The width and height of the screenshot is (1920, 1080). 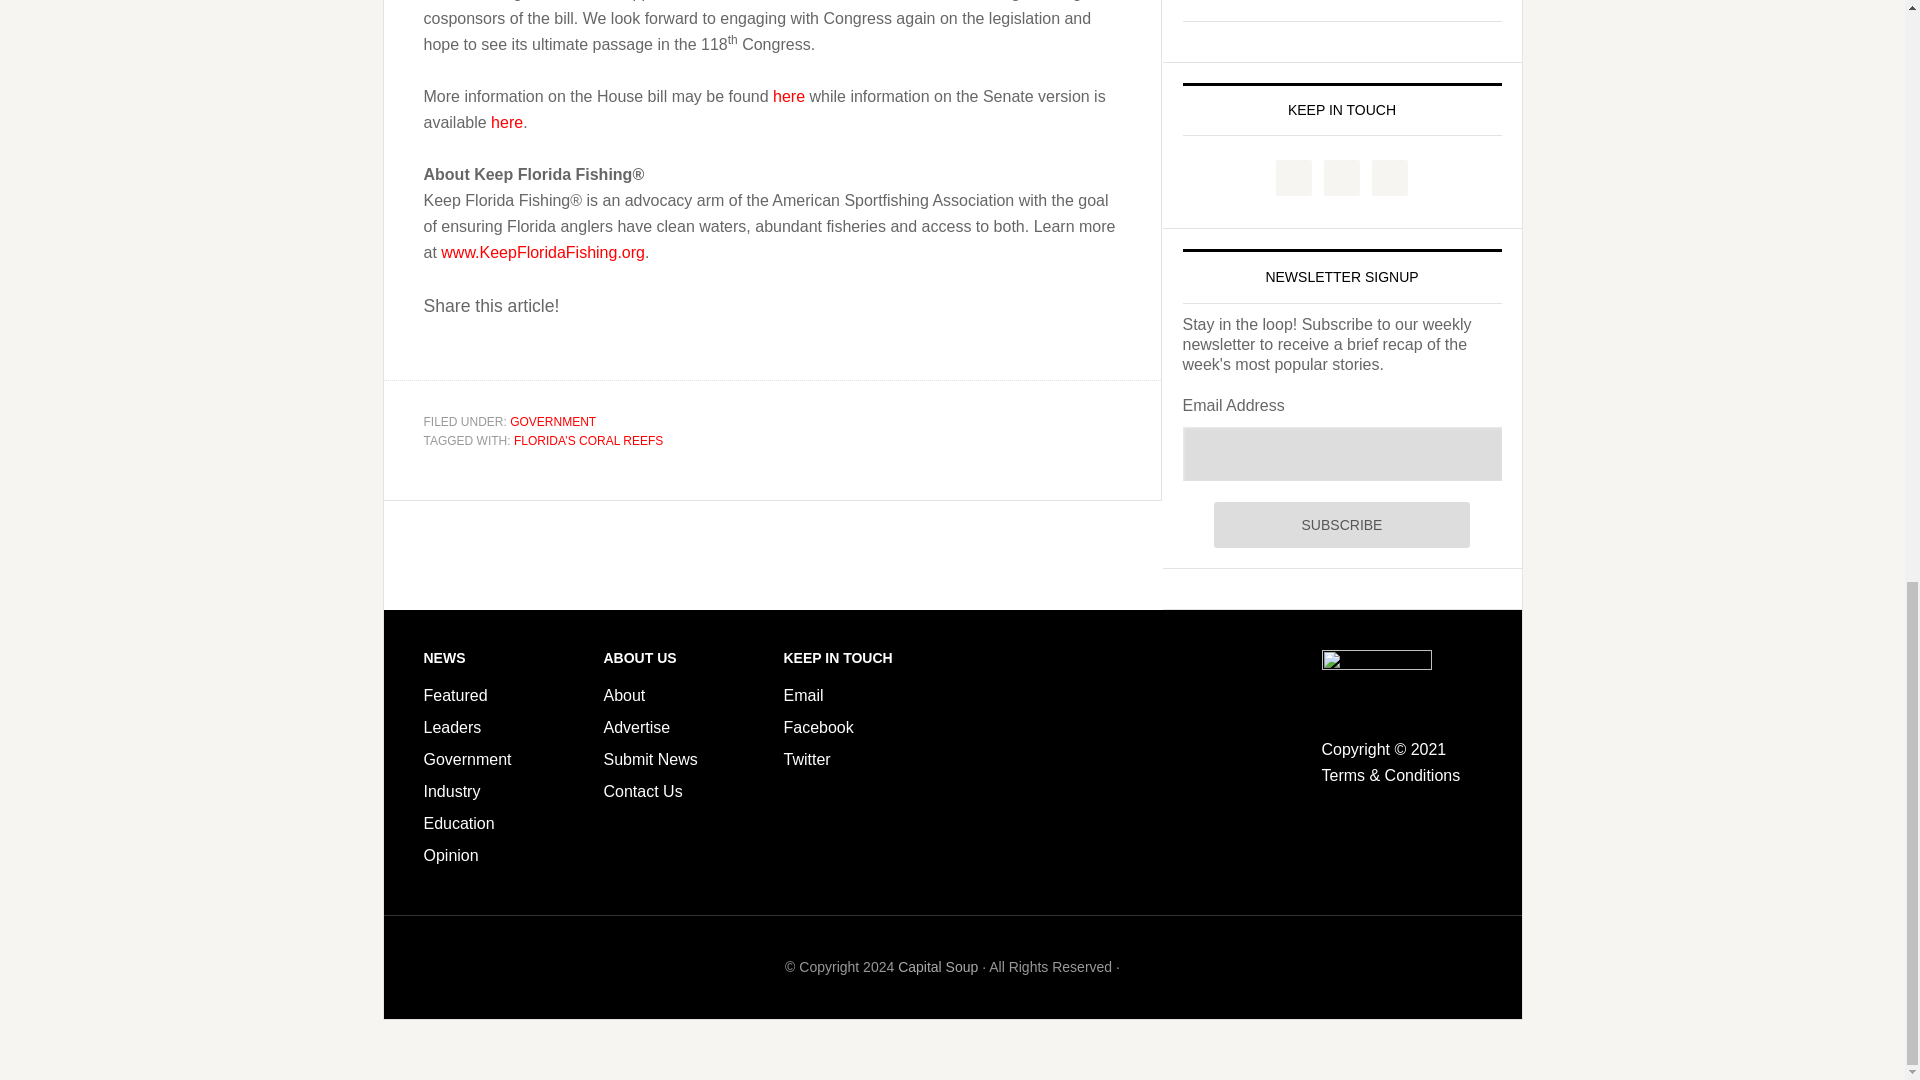 What do you see at coordinates (446, 350) in the screenshot?
I see `Share on Facebook` at bounding box center [446, 350].